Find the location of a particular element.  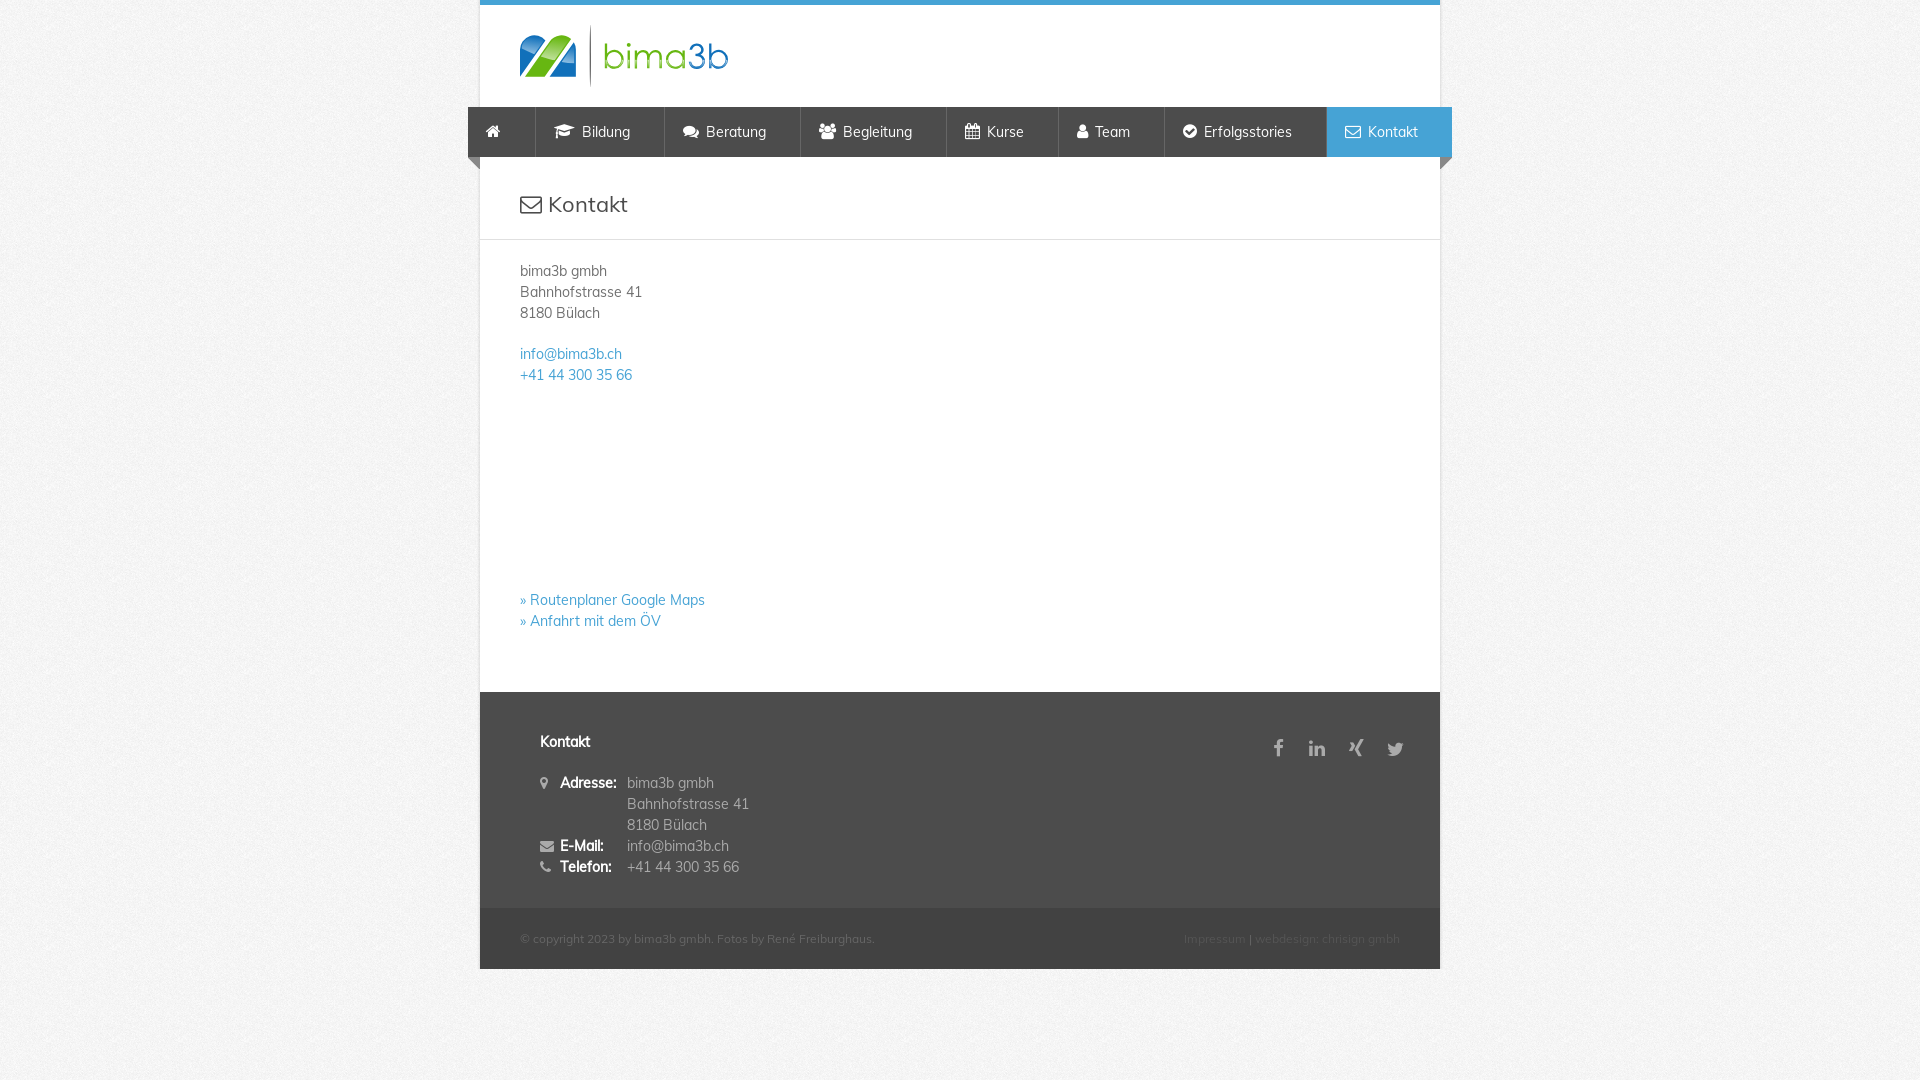

bima3b gmbh auf Twitter is located at coordinates (1395, 750).